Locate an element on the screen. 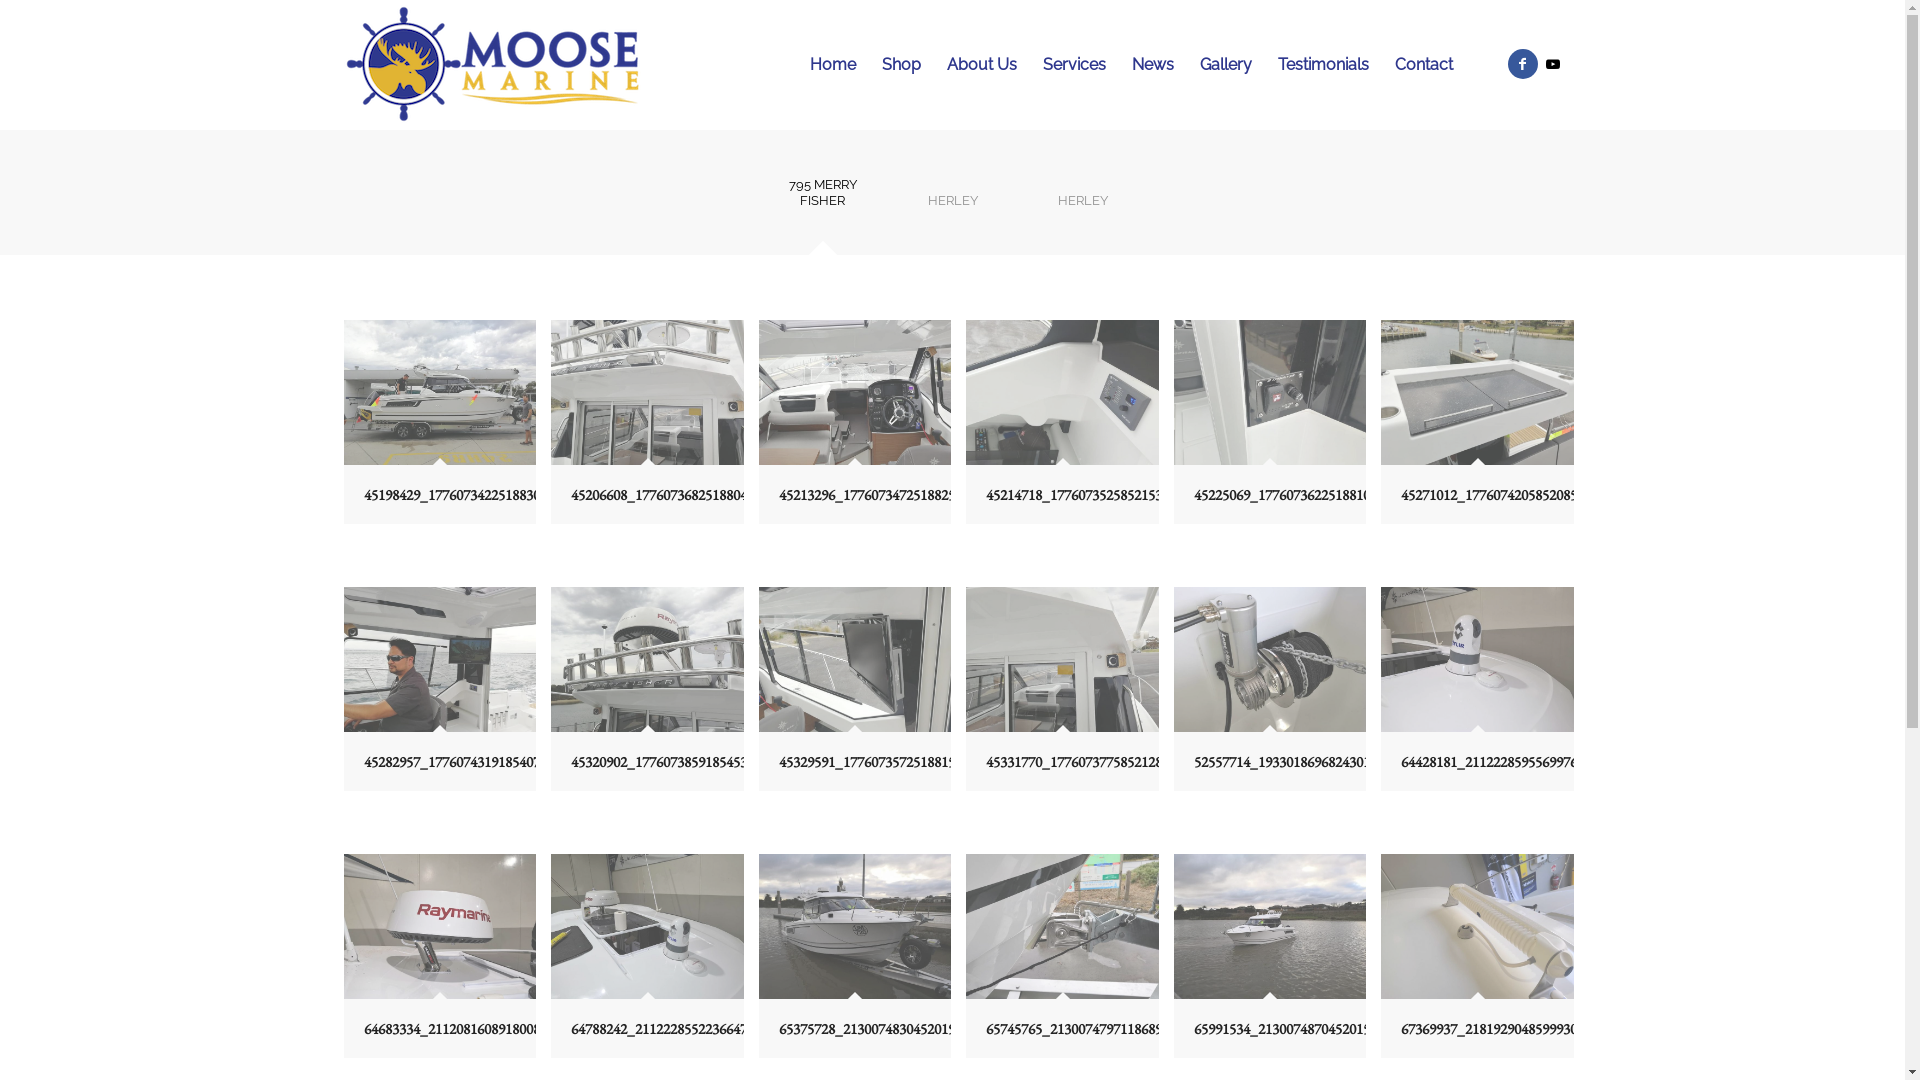  Gallery is located at coordinates (1225, 65).